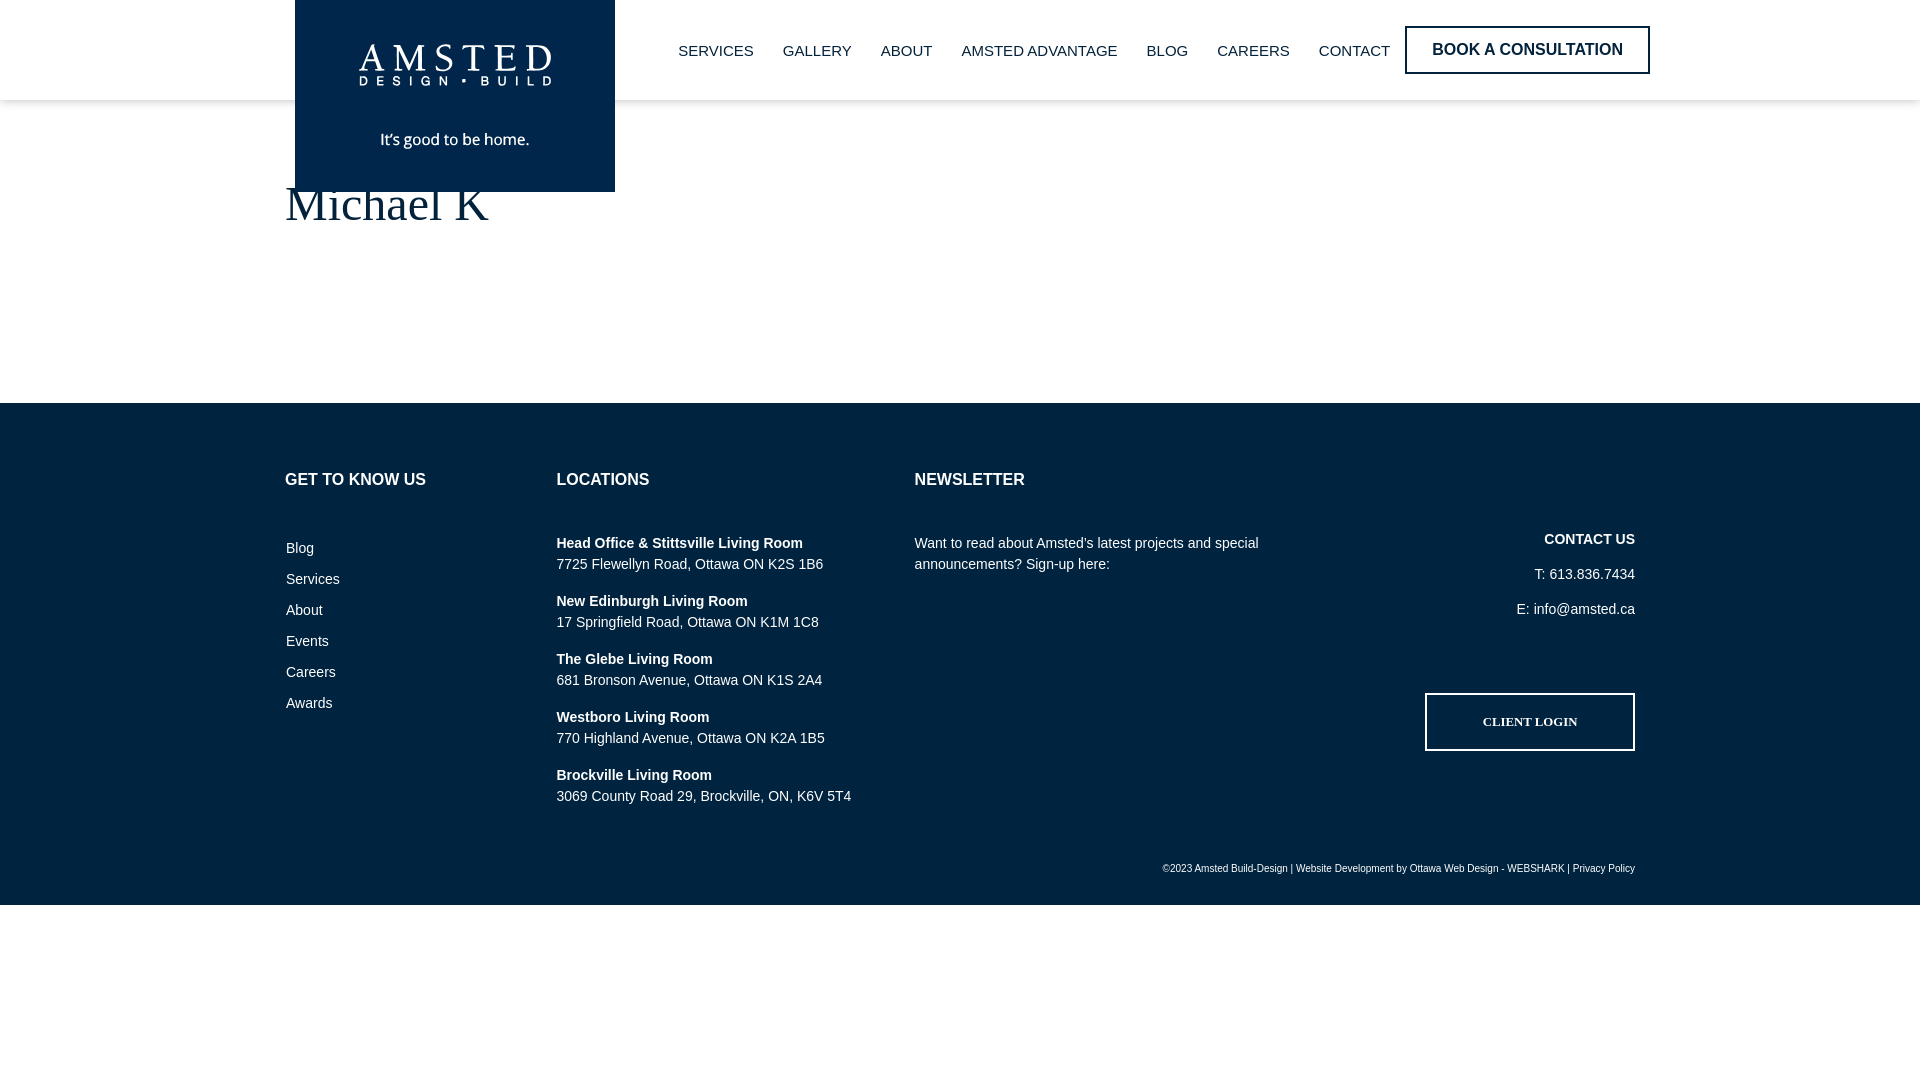 The image size is (1920, 1080). I want to click on 770 Highland Avenue, Ottawa ON K2A 1B5, so click(690, 738).